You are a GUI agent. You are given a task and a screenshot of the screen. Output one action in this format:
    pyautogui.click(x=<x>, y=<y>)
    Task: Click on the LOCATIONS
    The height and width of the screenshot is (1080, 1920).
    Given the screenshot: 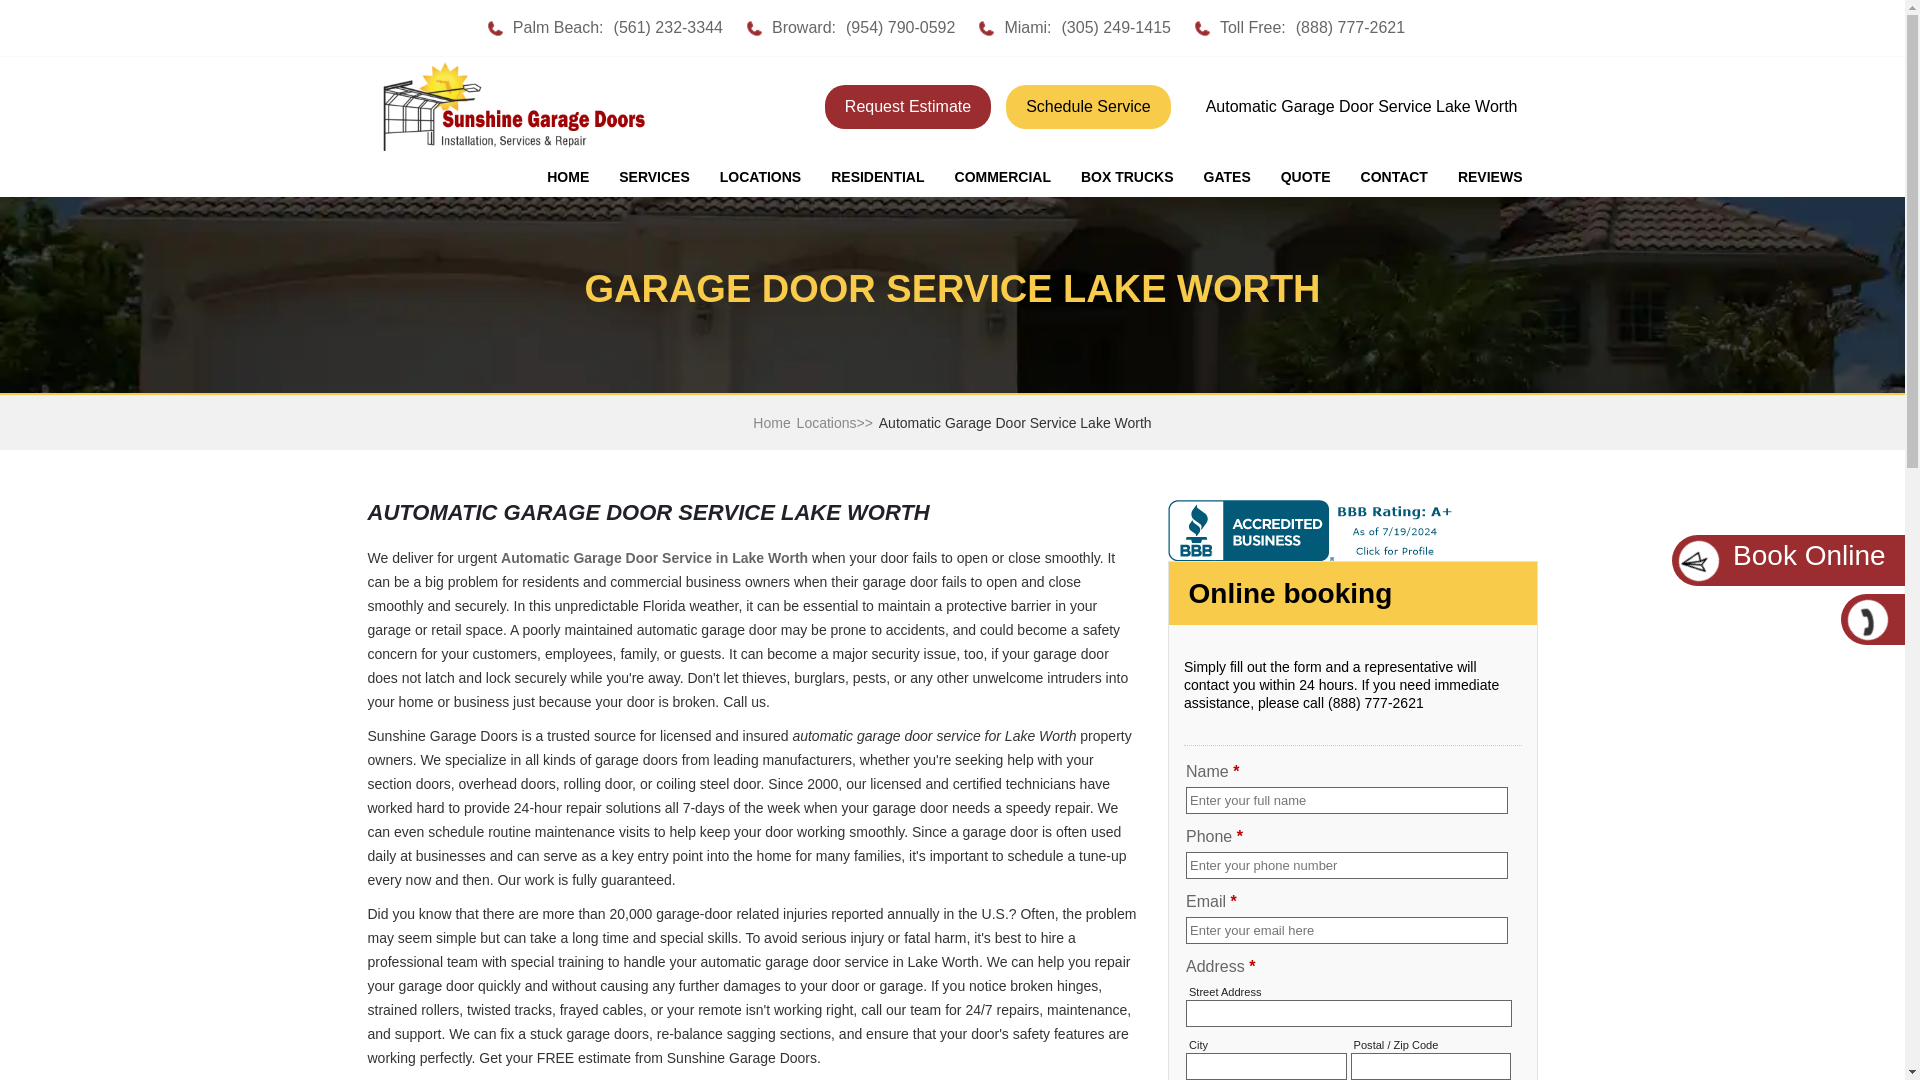 What is the action you would take?
    pyautogui.click(x=760, y=177)
    